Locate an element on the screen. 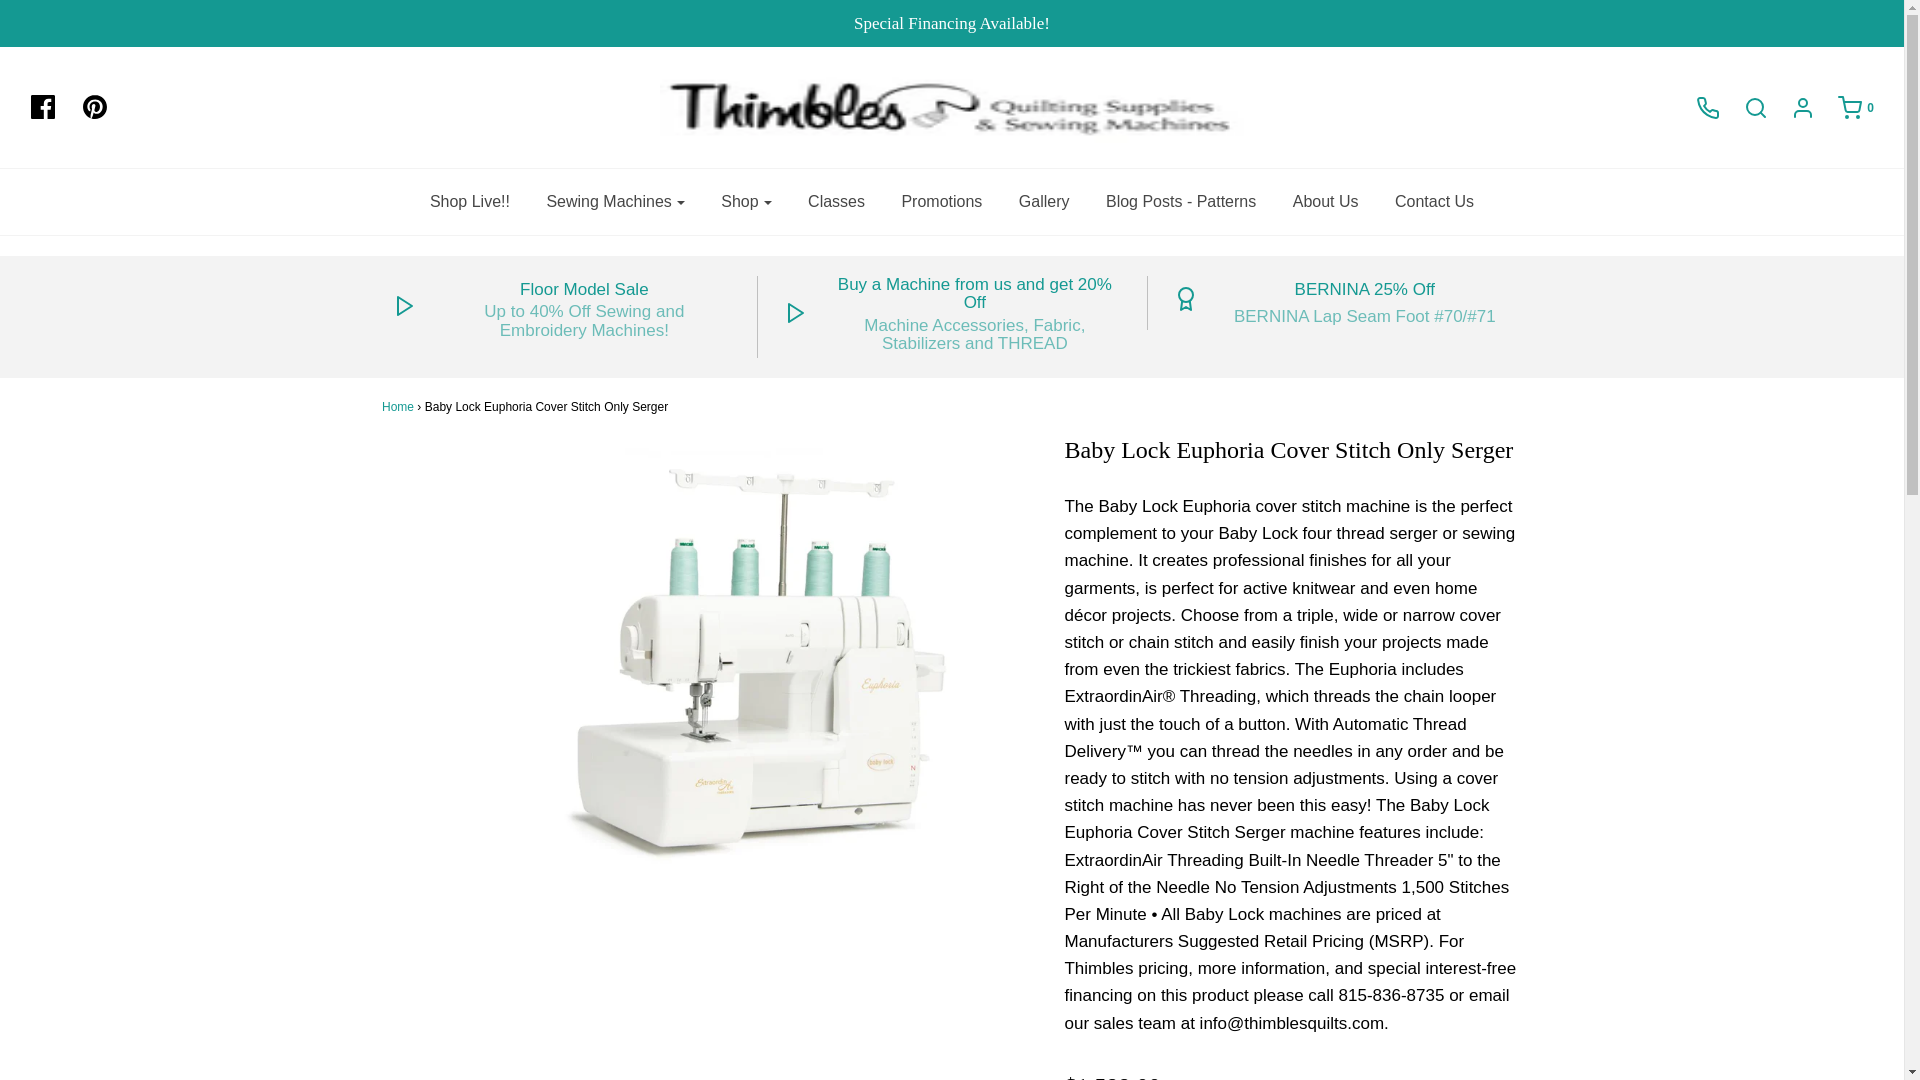 The height and width of the screenshot is (1080, 1920). Log in is located at coordinates (1792, 108).